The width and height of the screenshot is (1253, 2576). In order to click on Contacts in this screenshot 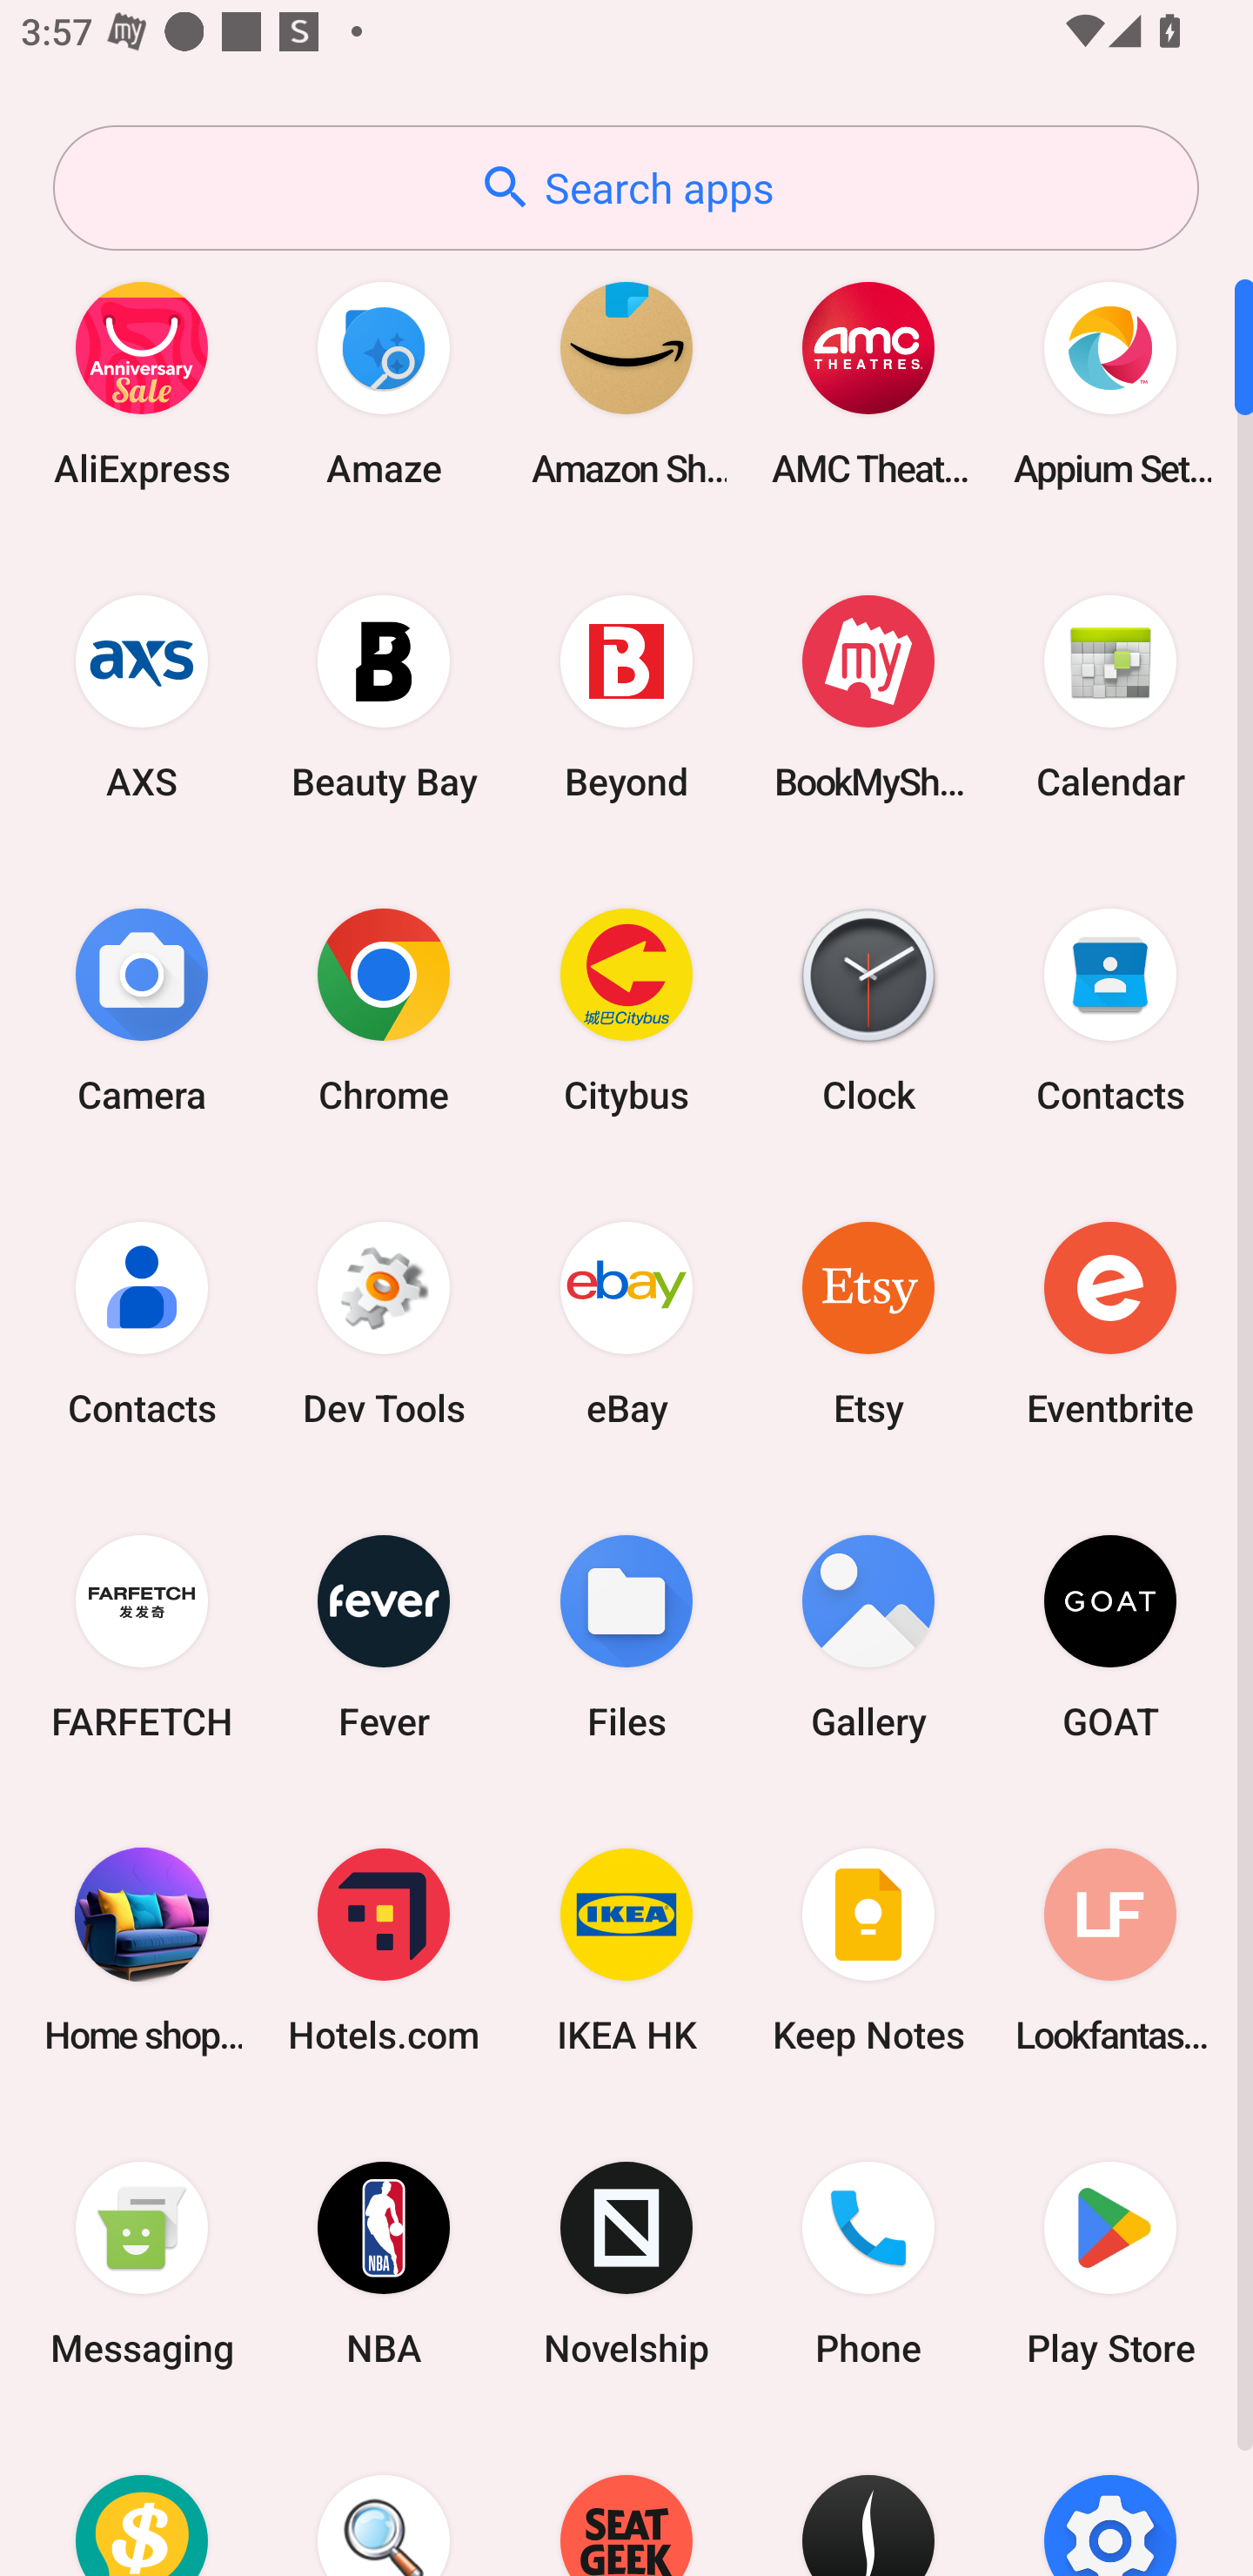, I will do `click(1110, 1010)`.